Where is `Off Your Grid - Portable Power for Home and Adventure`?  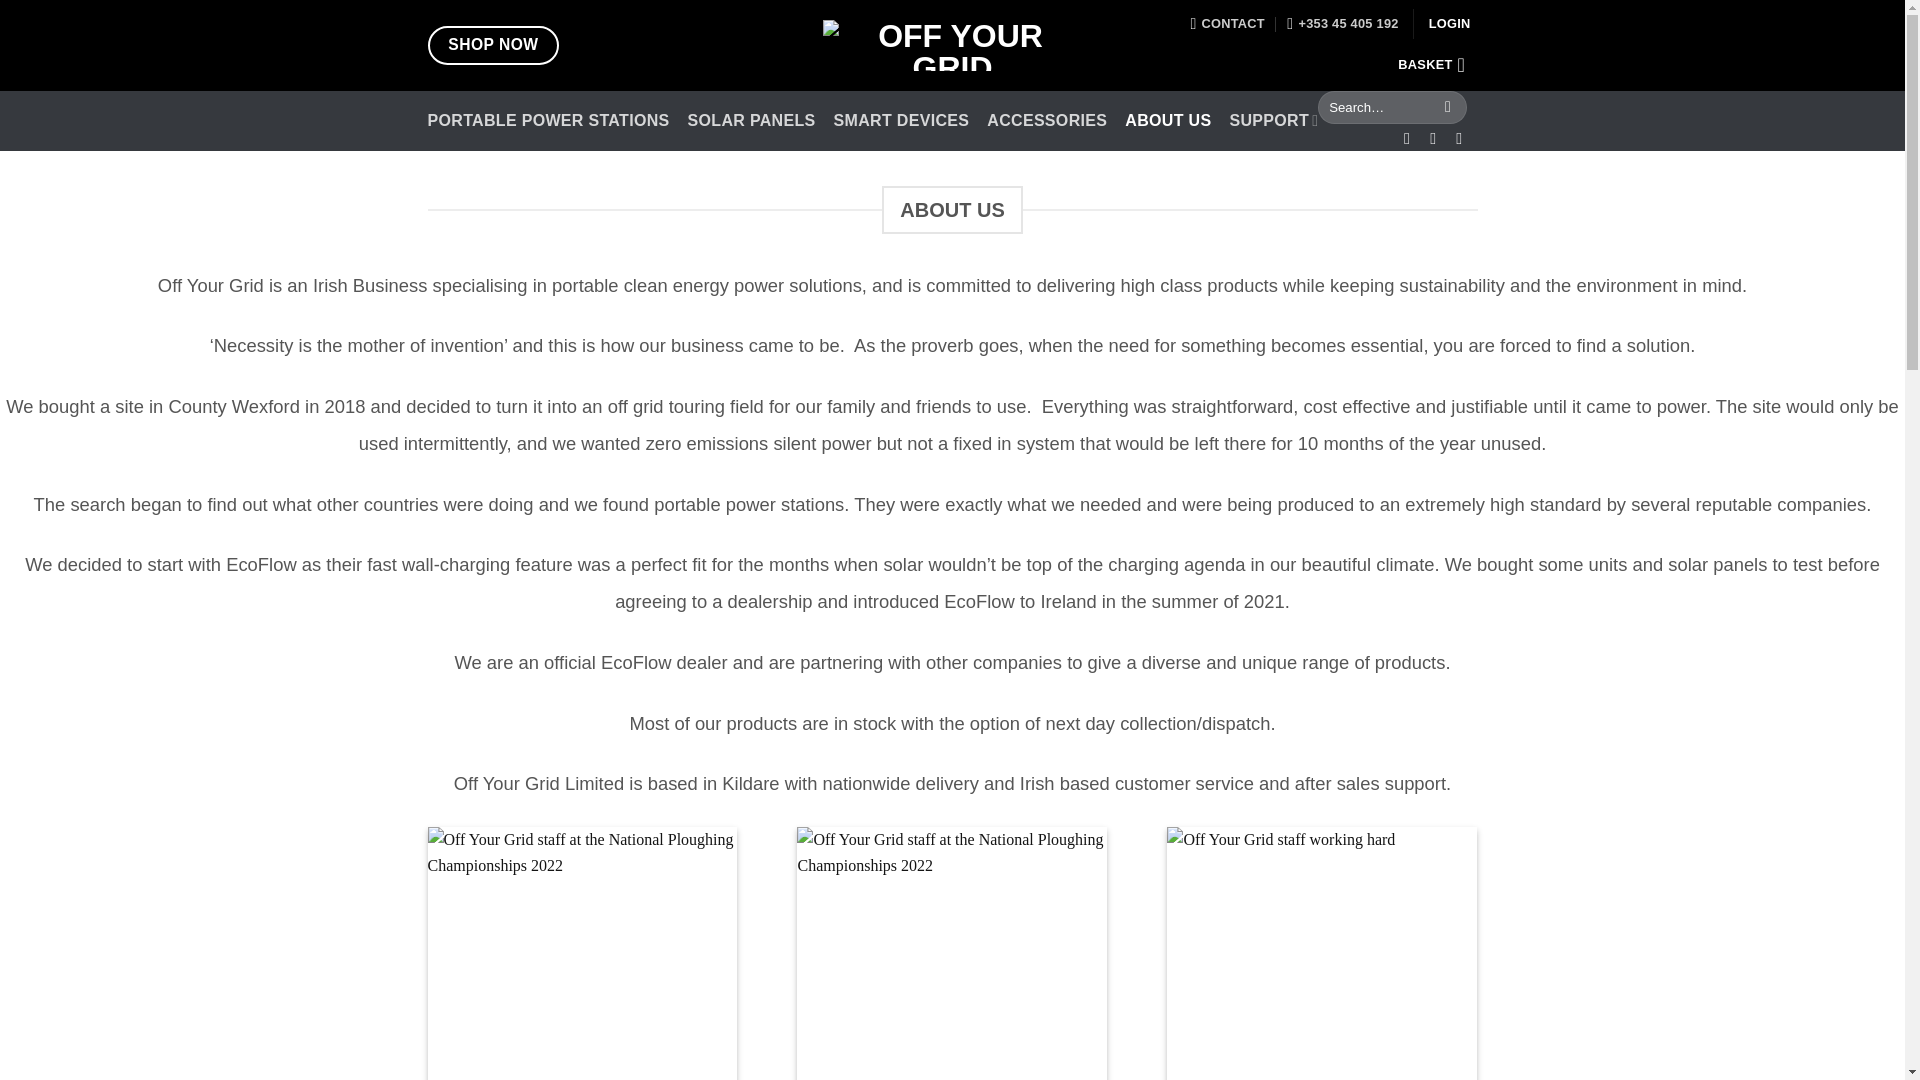
Off Your Grid - Portable Power for Home and Adventure is located at coordinates (952, 46).